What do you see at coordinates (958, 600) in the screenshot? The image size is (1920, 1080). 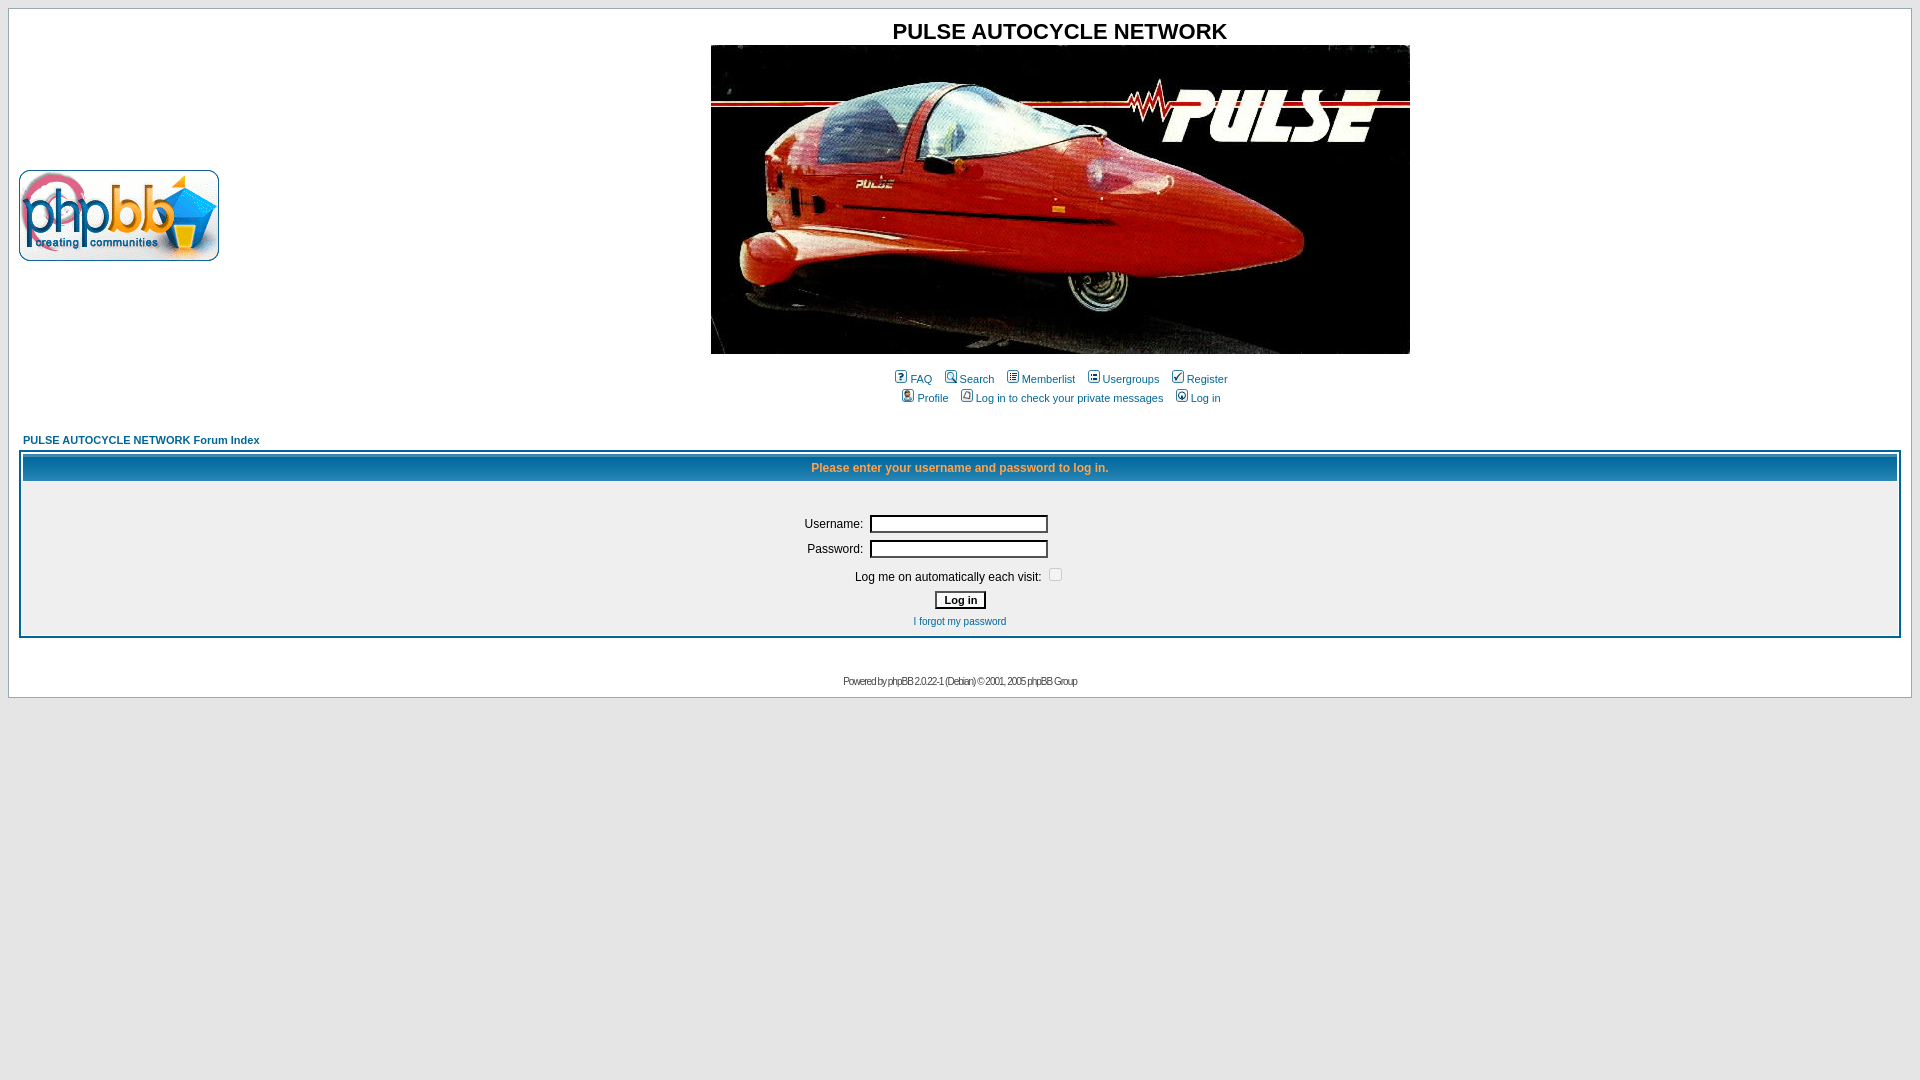 I see `Log in` at bounding box center [958, 600].